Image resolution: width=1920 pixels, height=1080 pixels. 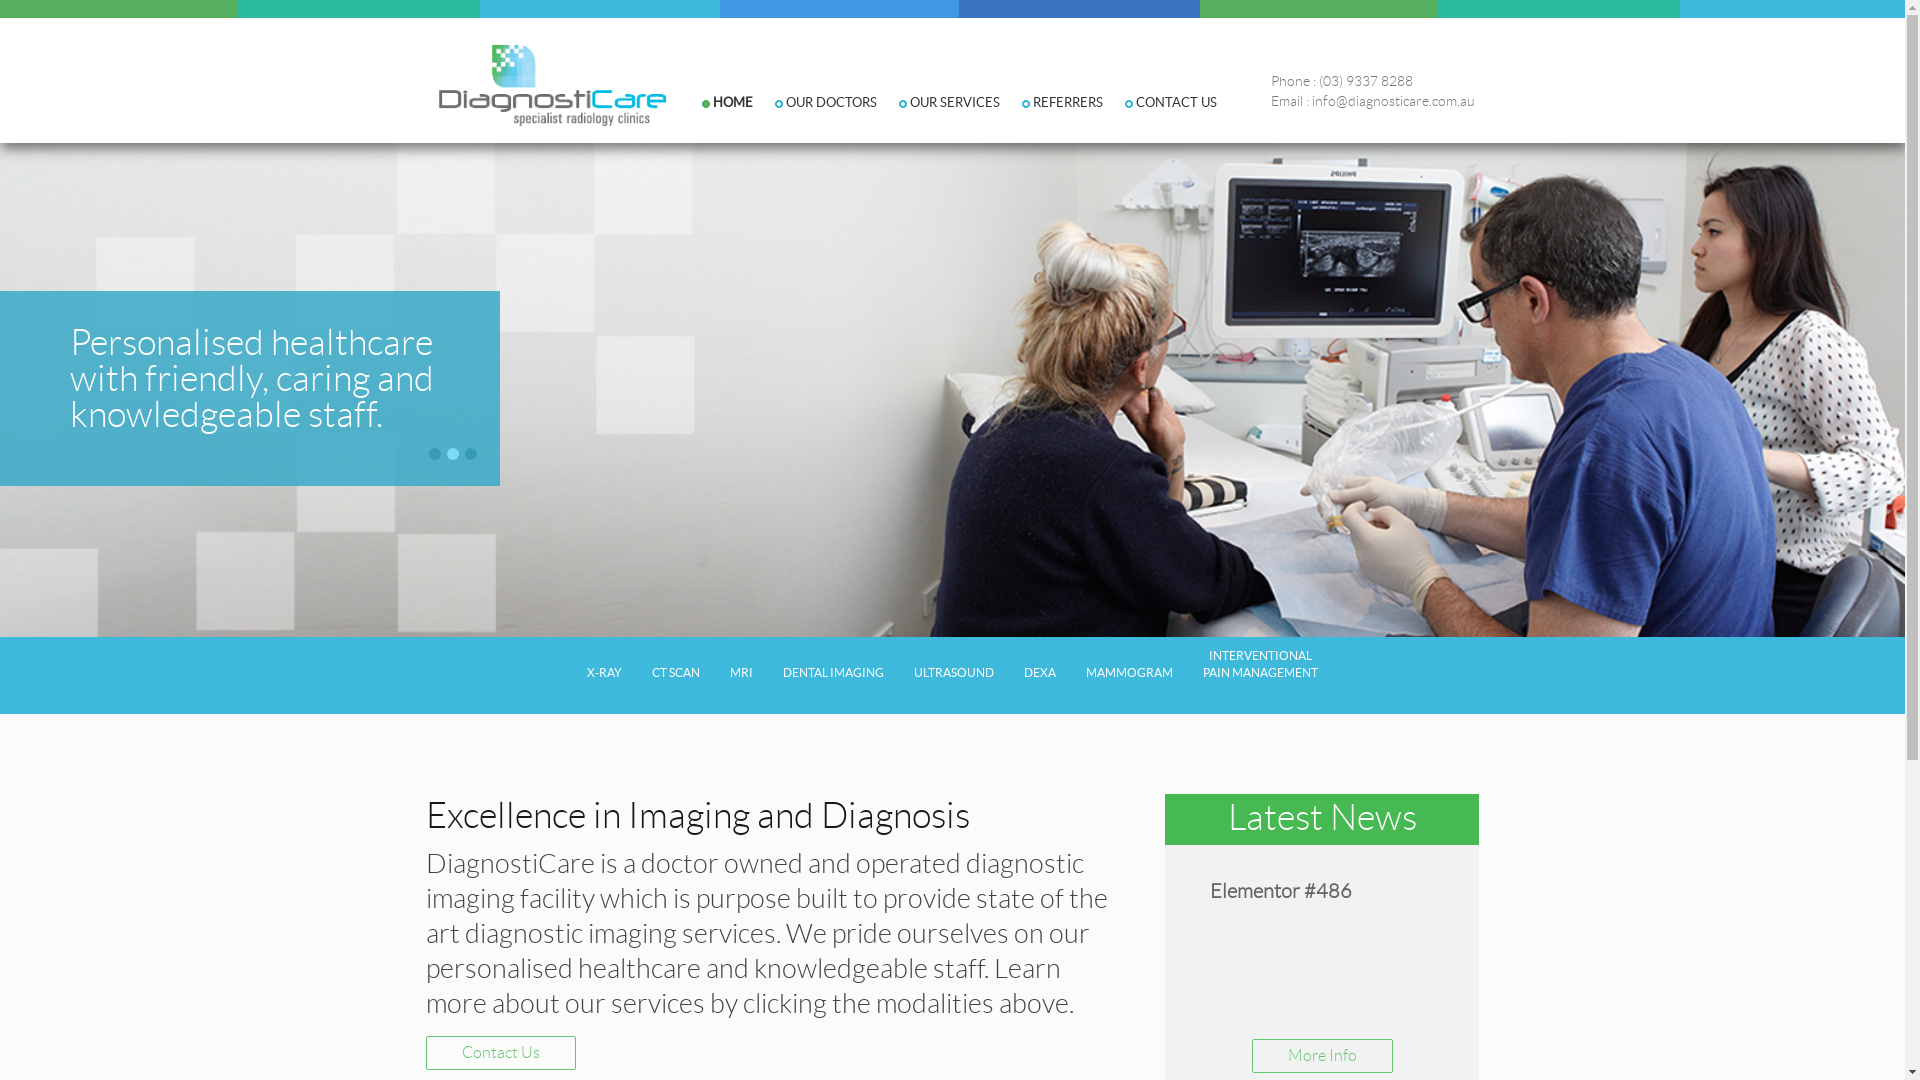 I want to click on DEXA, so click(x=1040, y=674).